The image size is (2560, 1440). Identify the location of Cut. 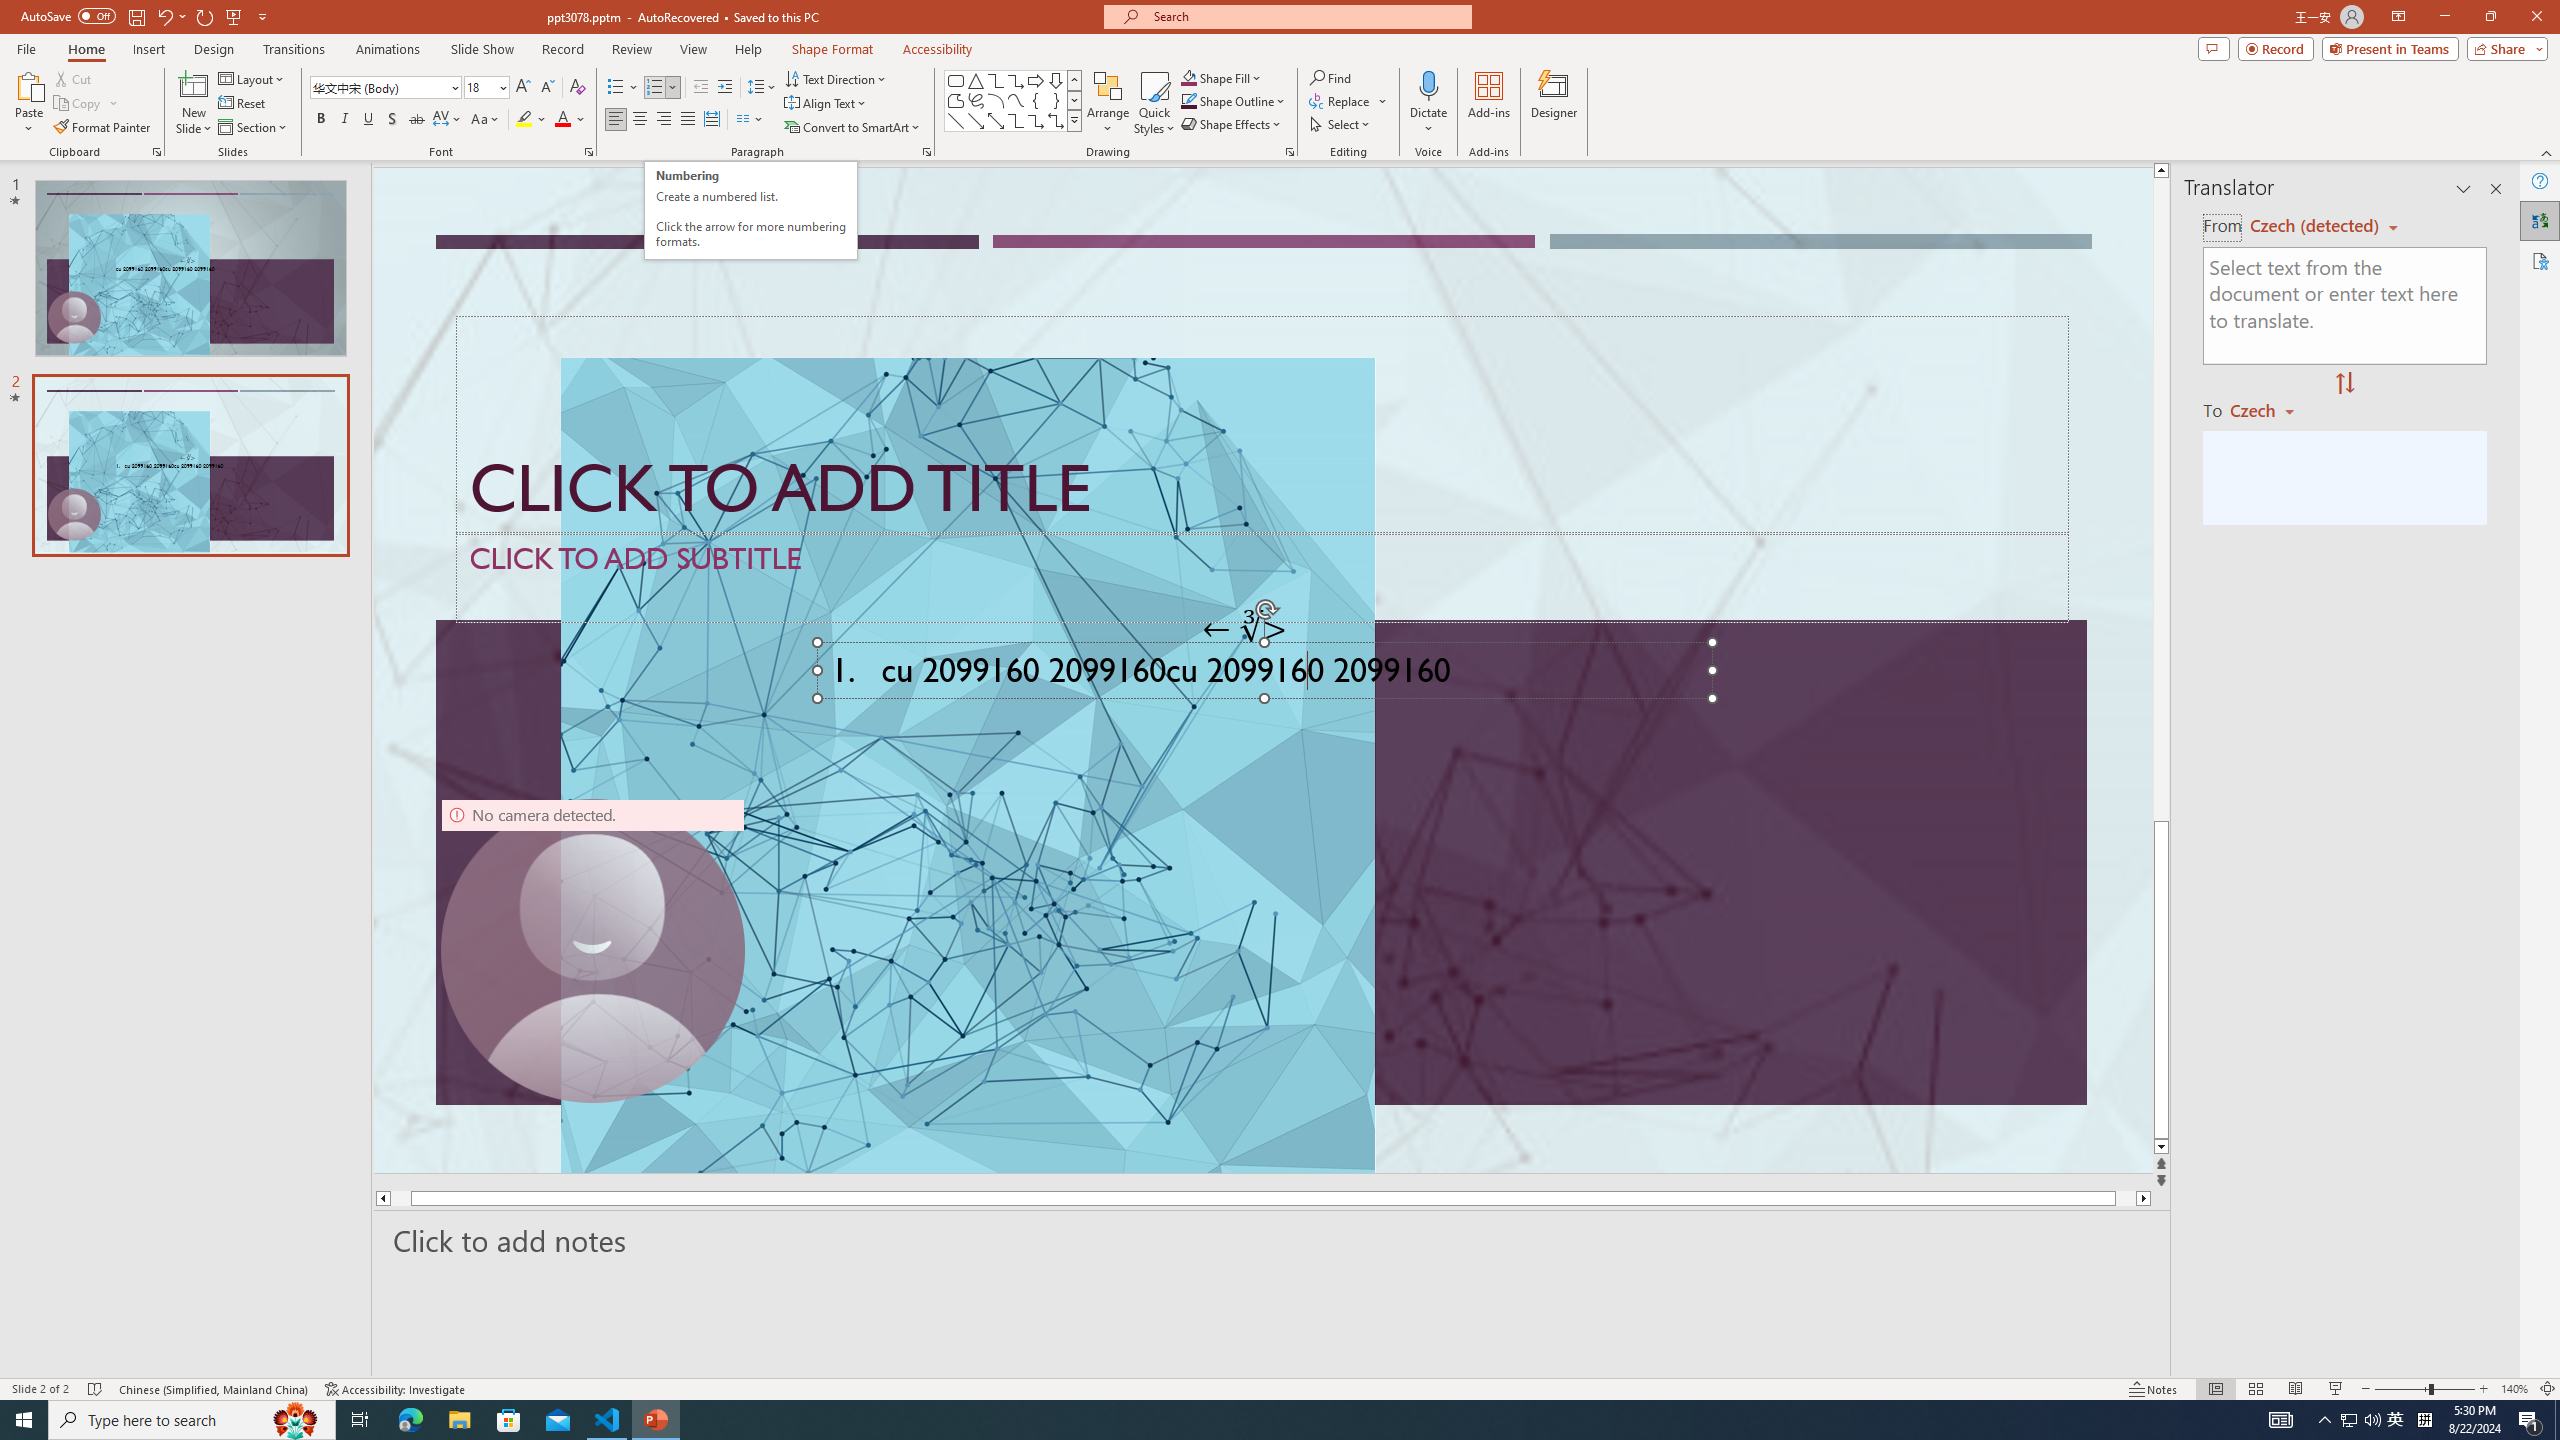
(74, 78).